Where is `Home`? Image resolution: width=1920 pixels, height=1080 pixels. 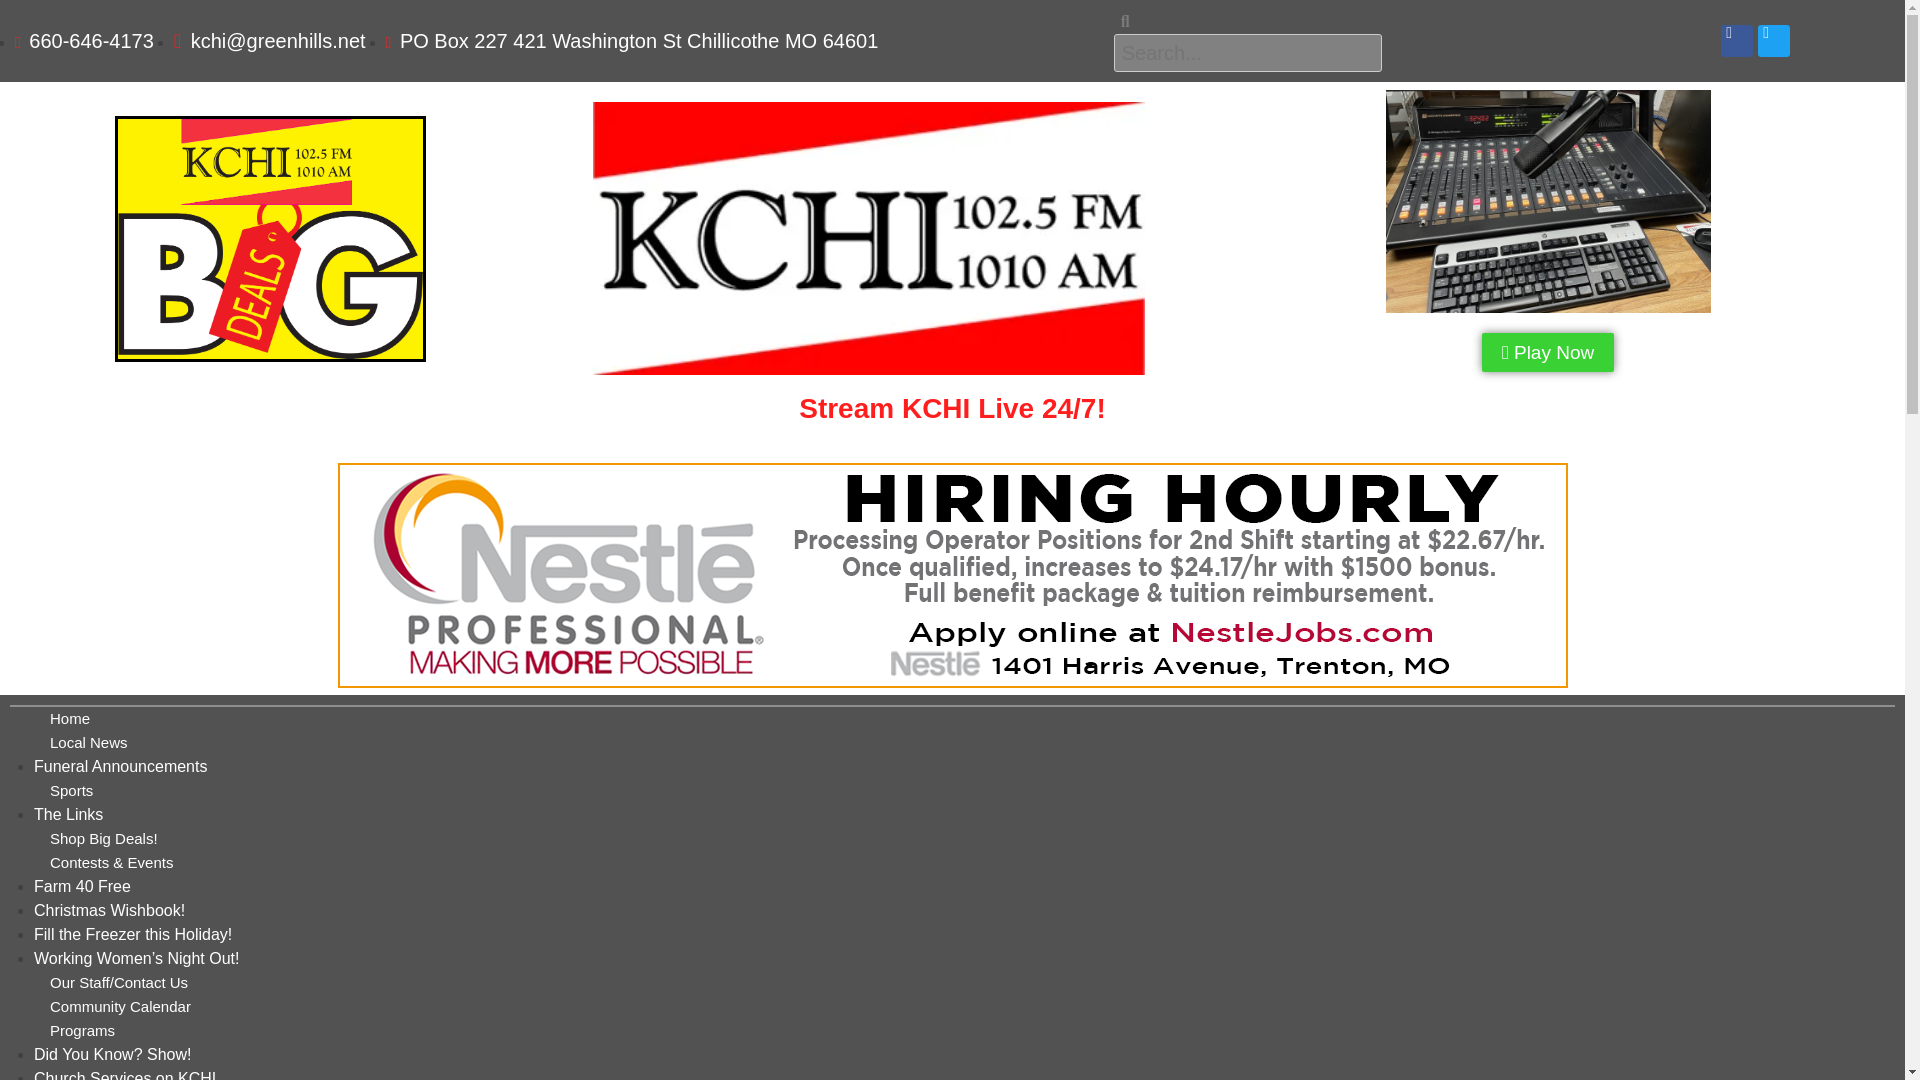
Home is located at coordinates (70, 718).